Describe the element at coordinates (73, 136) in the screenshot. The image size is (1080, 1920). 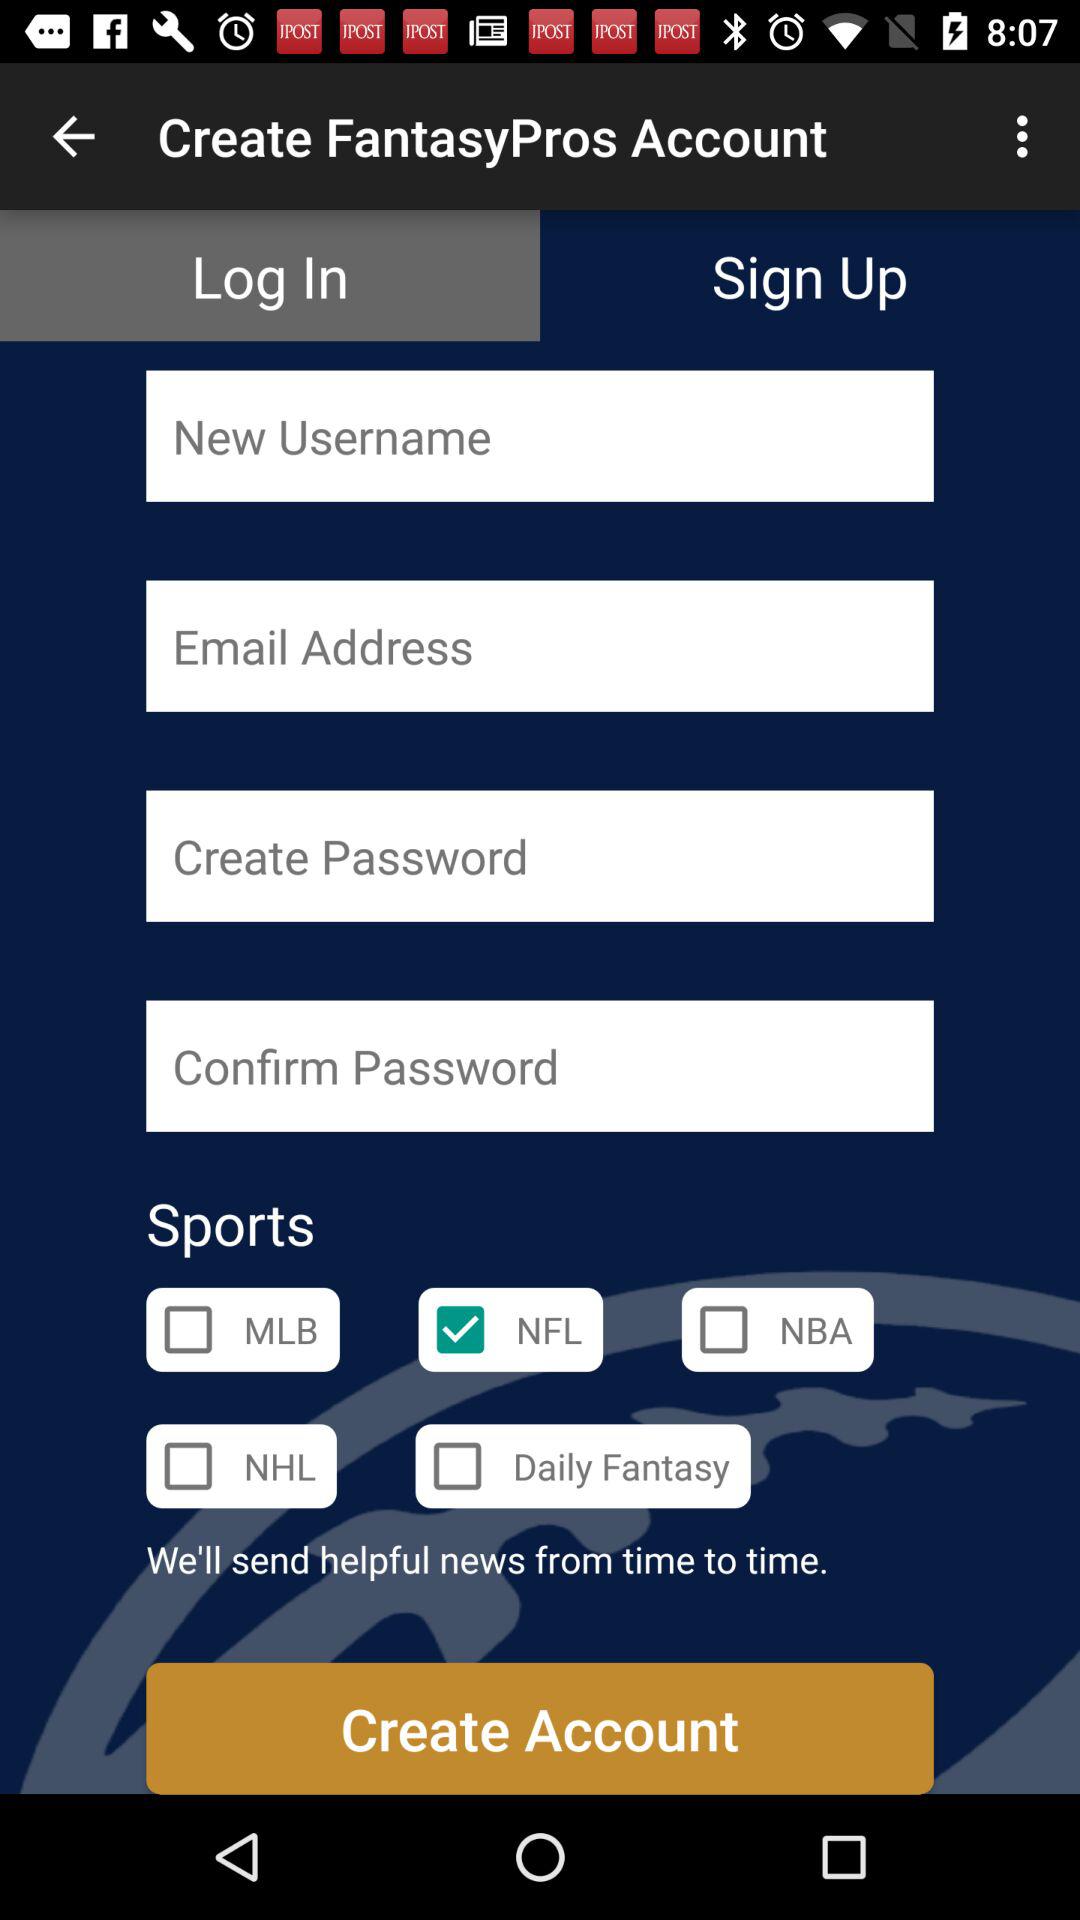
I see `press icon above the log in` at that location.